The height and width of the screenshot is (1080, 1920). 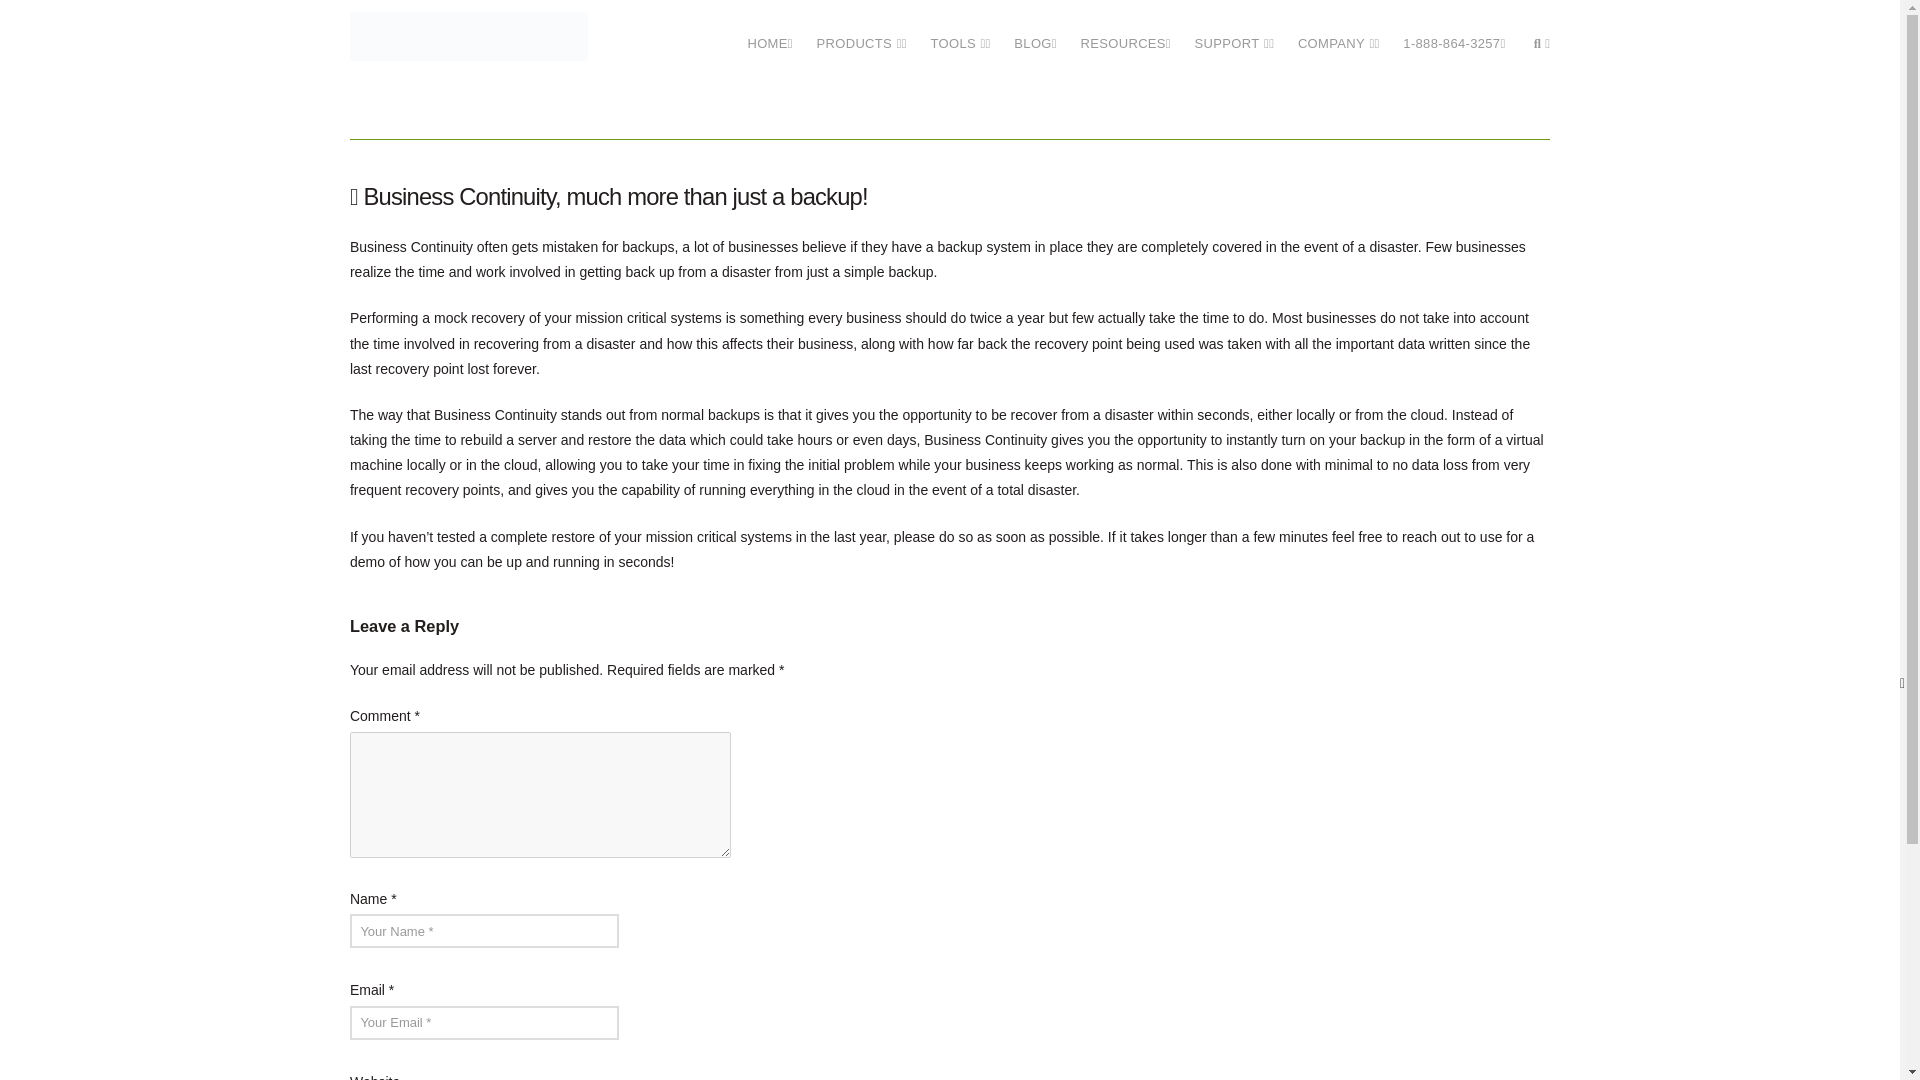 What do you see at coordinates (1338, 35) in the screenshot?
I see `COMPANY` at bounding box center [1338, 35].